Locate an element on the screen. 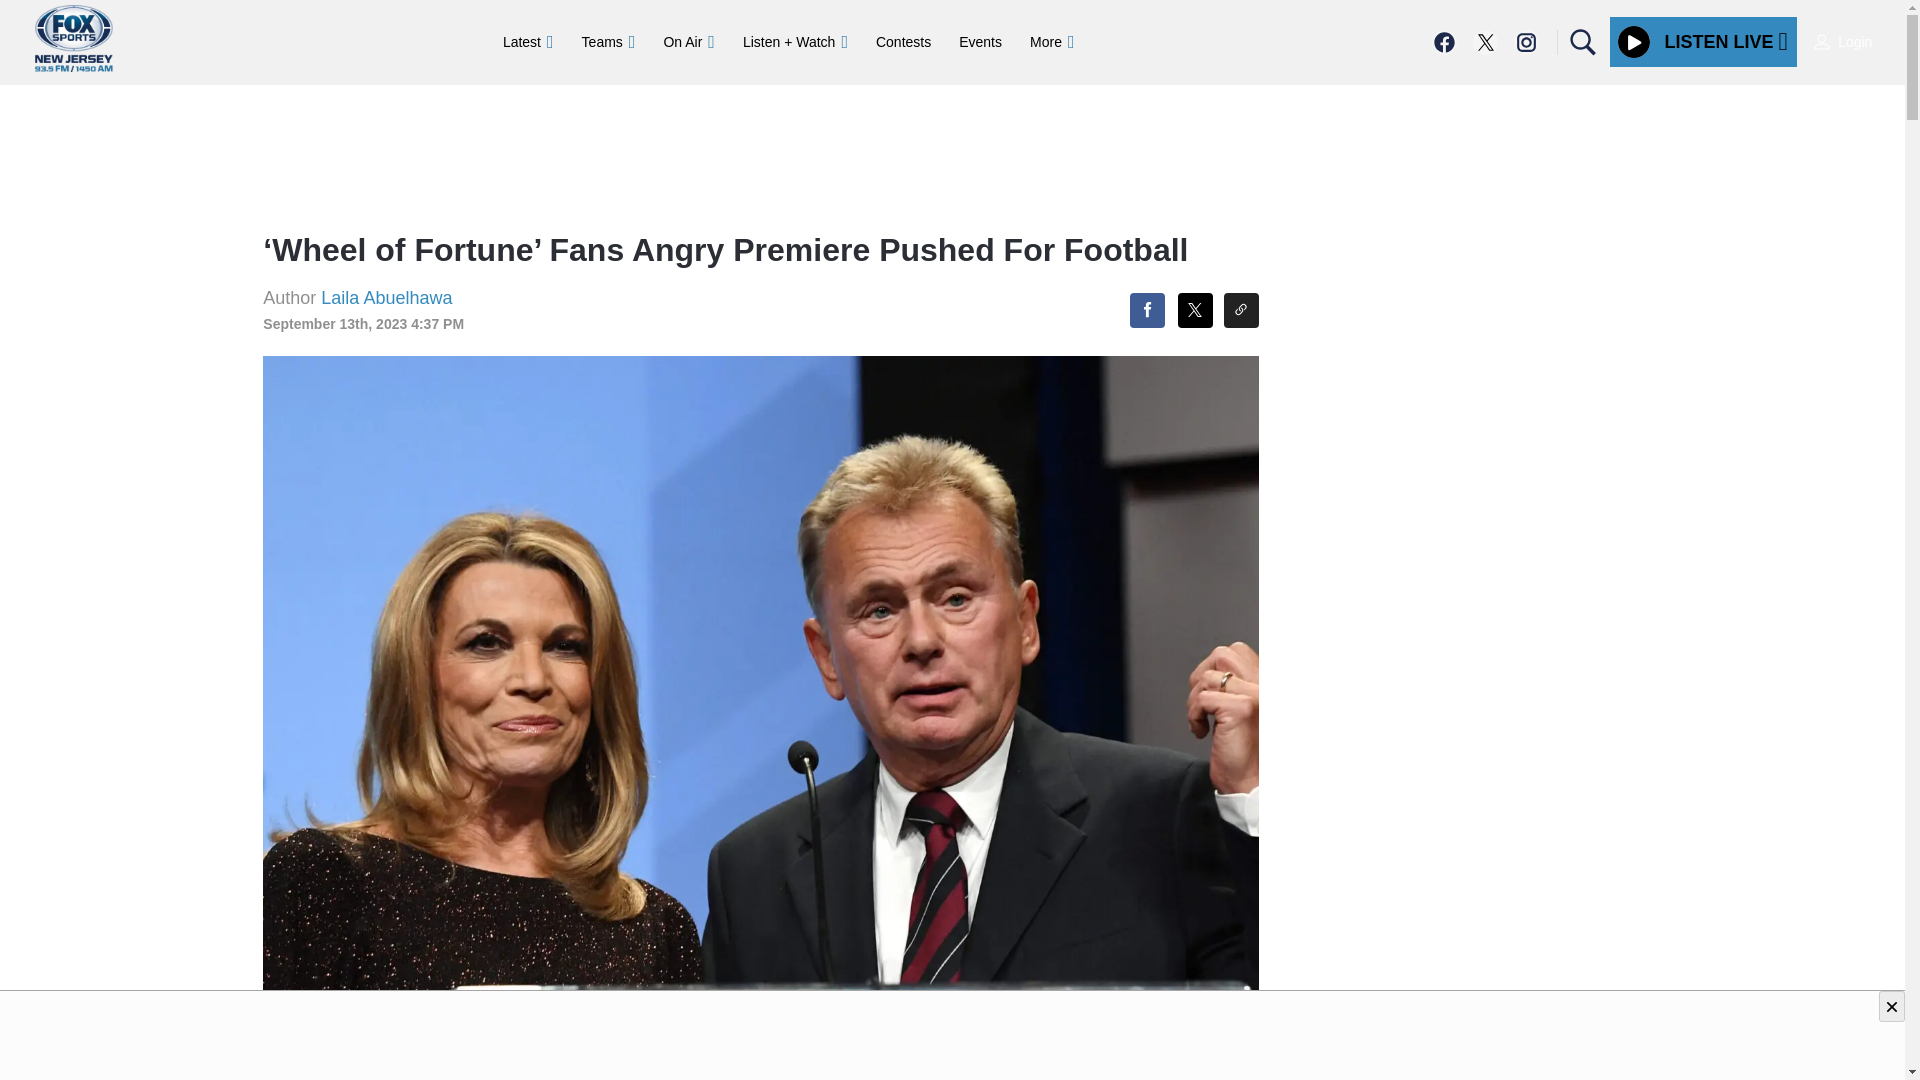 Image resolution: width=1920 pixels, height=1080 pixels. Latest is located at coordinates (528, 41).